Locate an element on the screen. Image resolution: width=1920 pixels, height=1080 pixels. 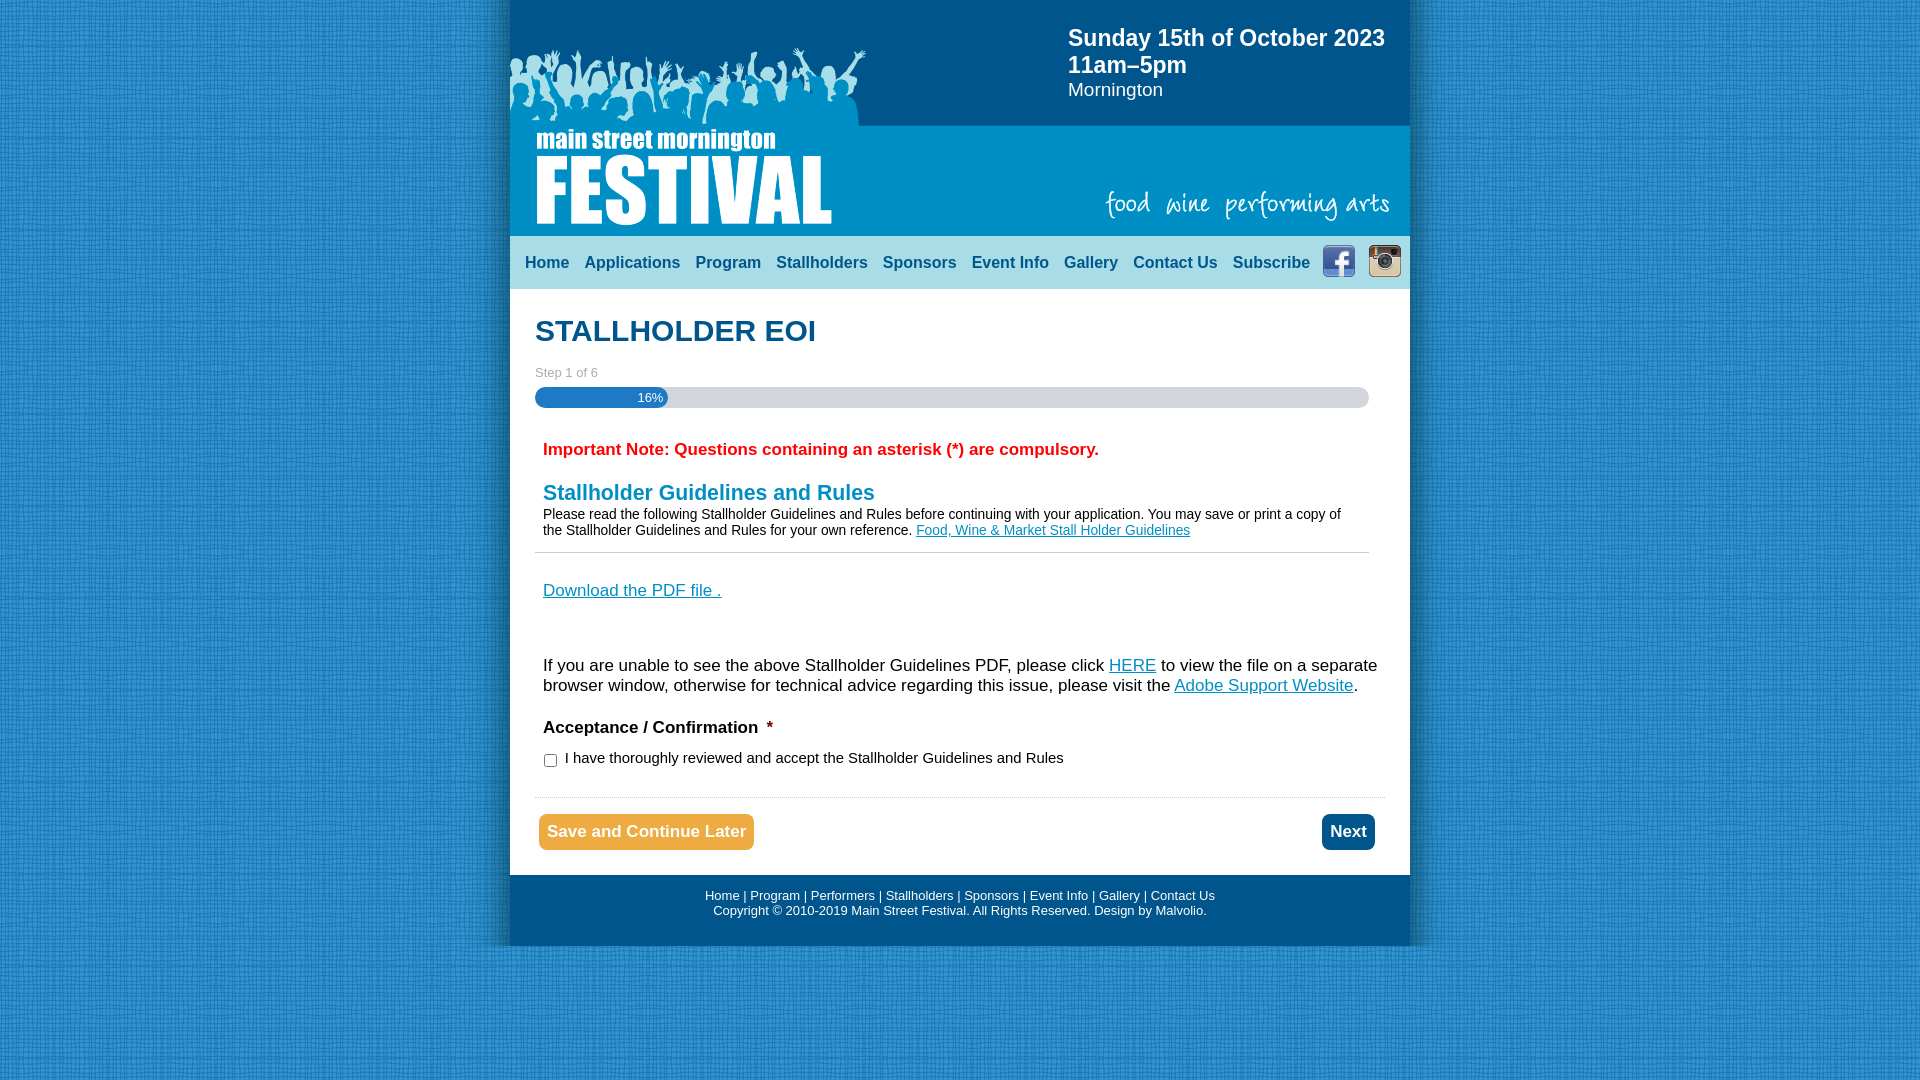
Gallery is located at coordinates (1120, 896).